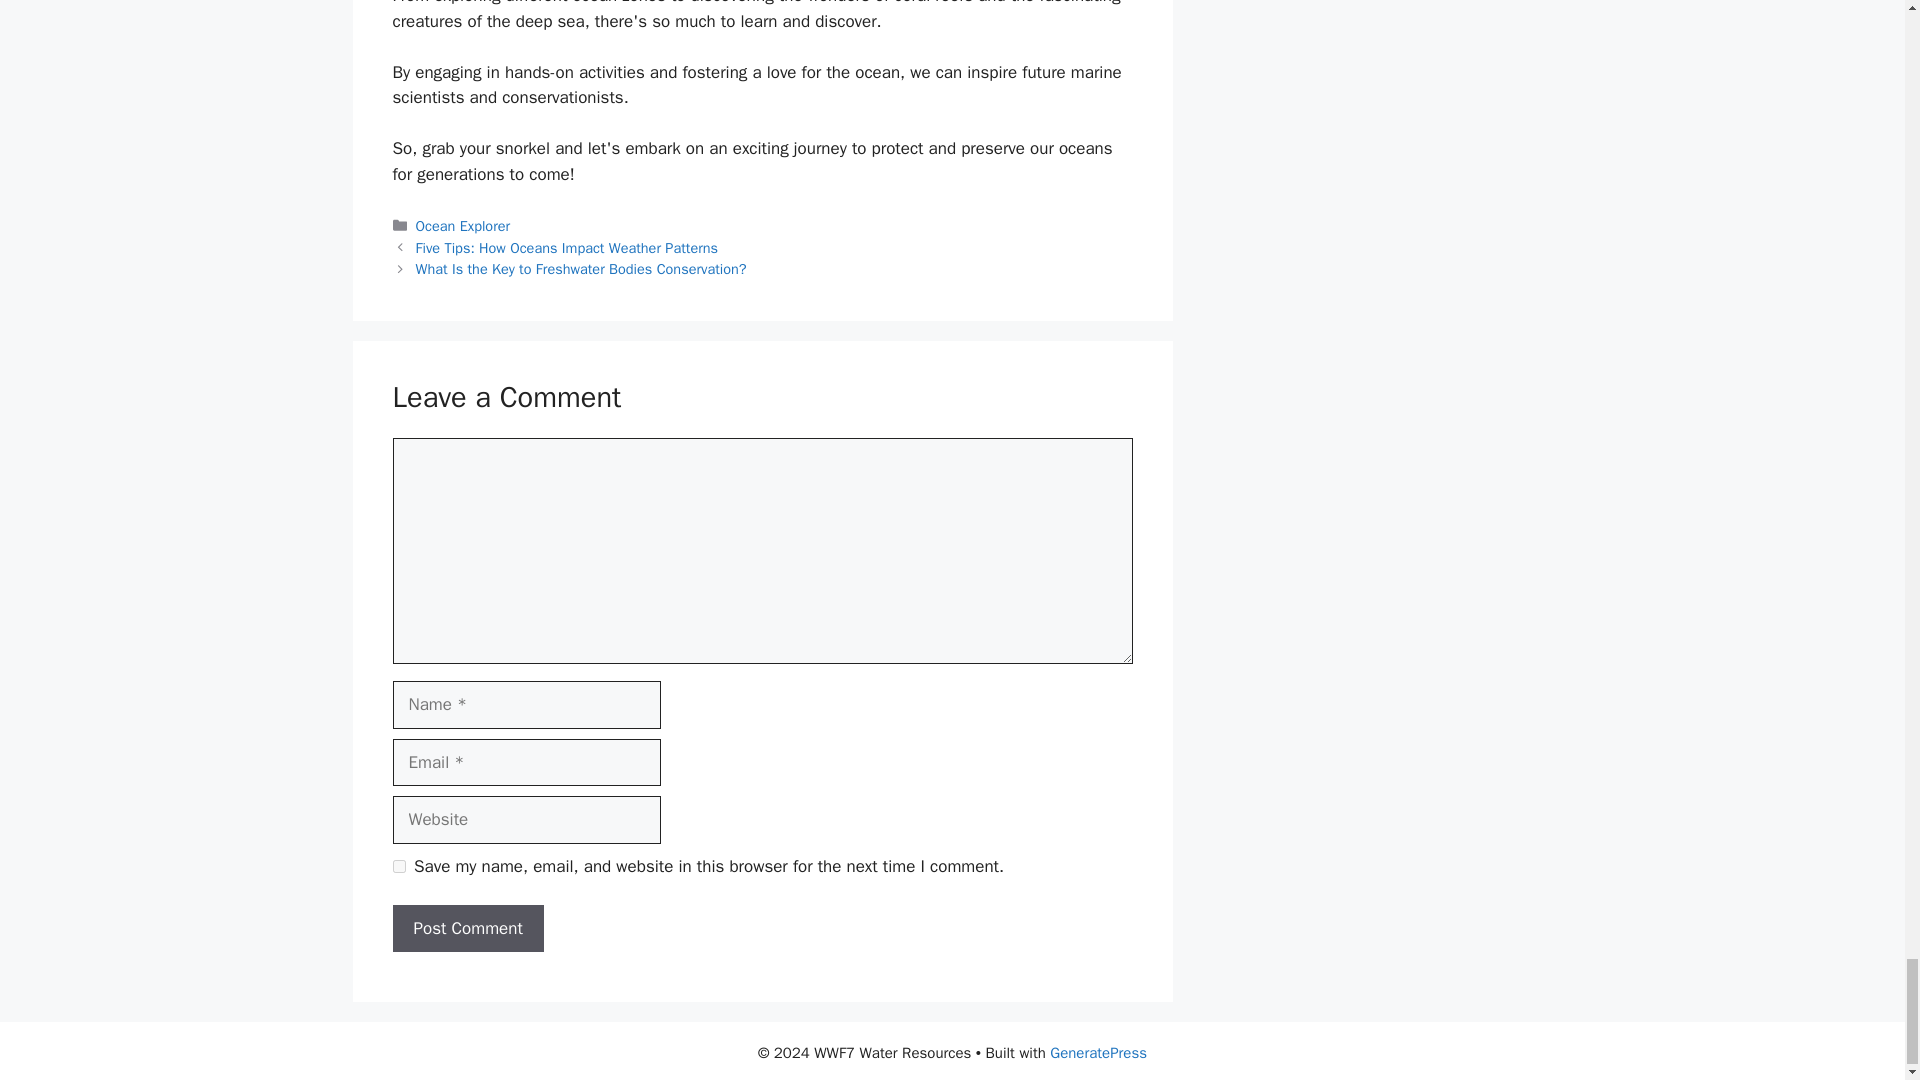 The height and width of the screenshot is (1080, 1920). I want to click on Previous, so click(567, 248).